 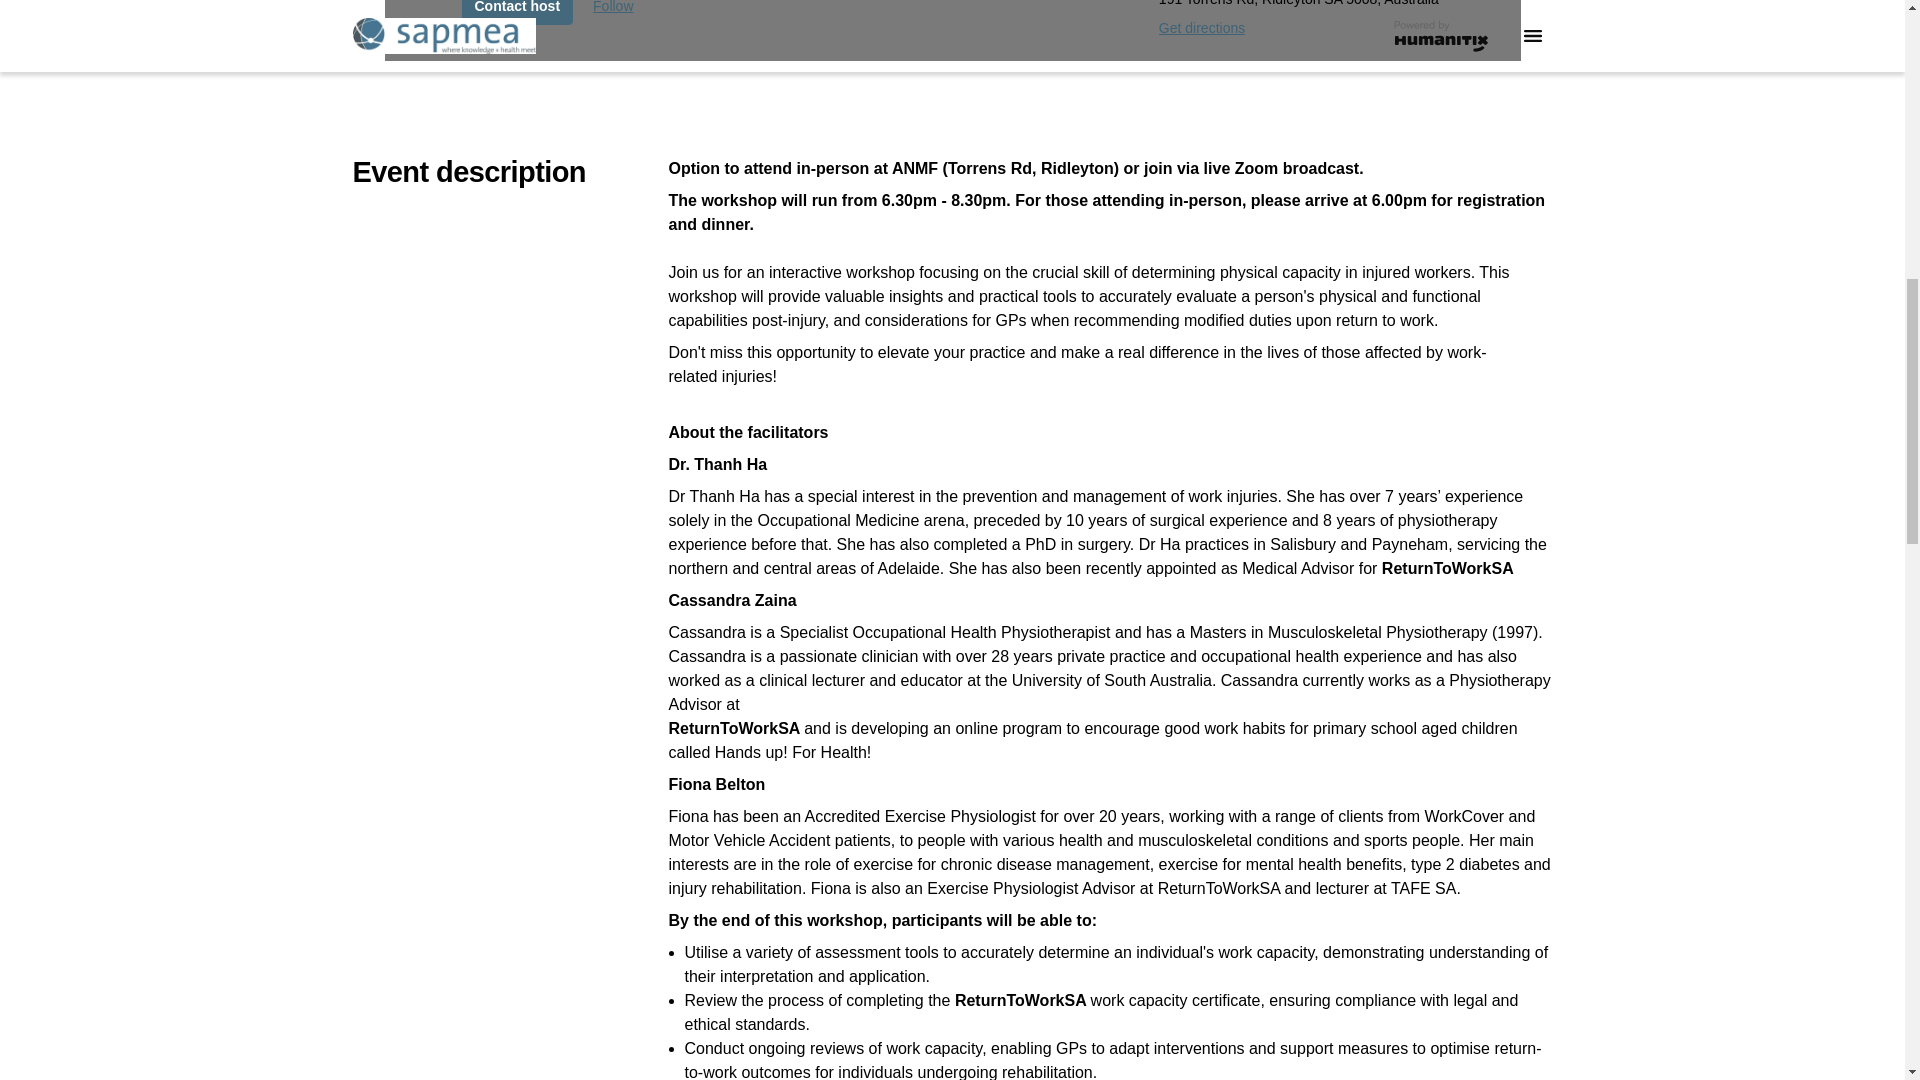 I want to click on Get directions, so click(x=1202, y=28).